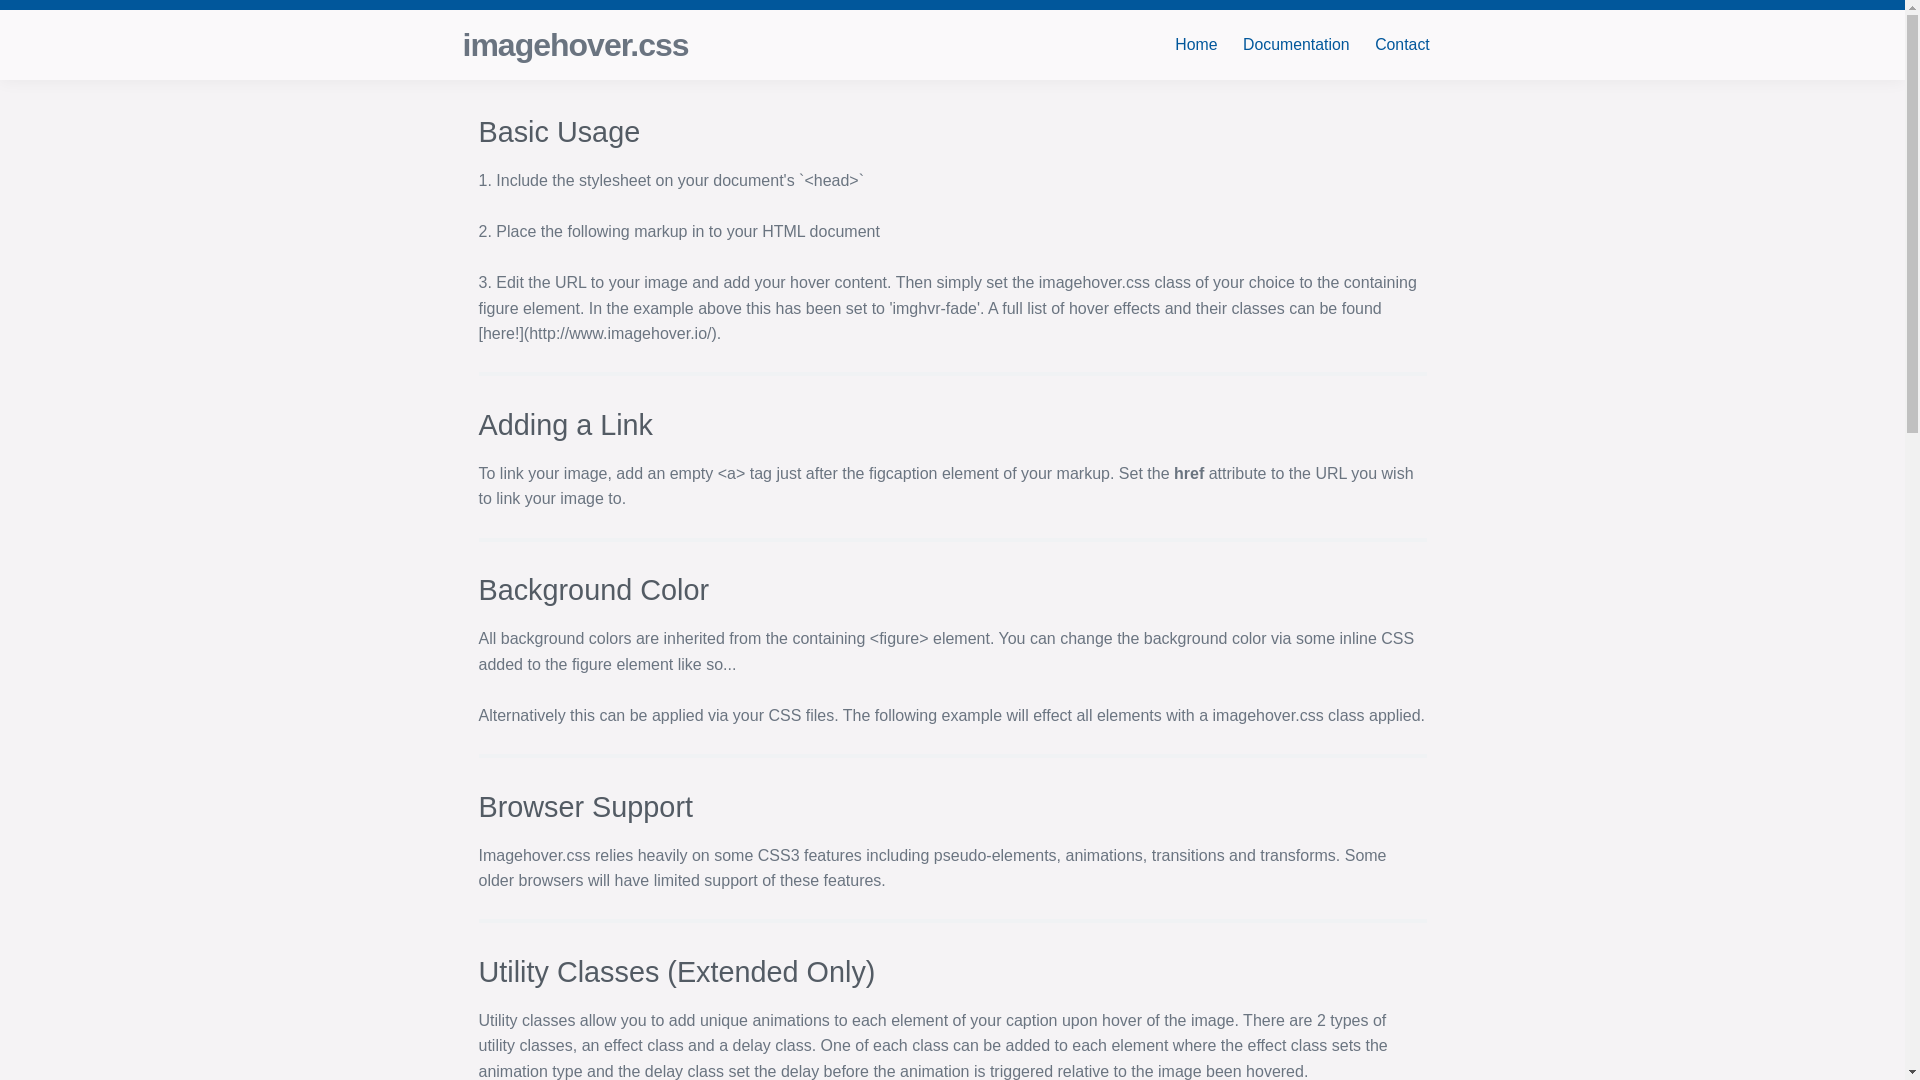 The height and width of the screenshot is (1080, 1920). What do you see at coordinates (1196, 44) in the screenshot?
I see `Home` at bounding box center [1196, 44].